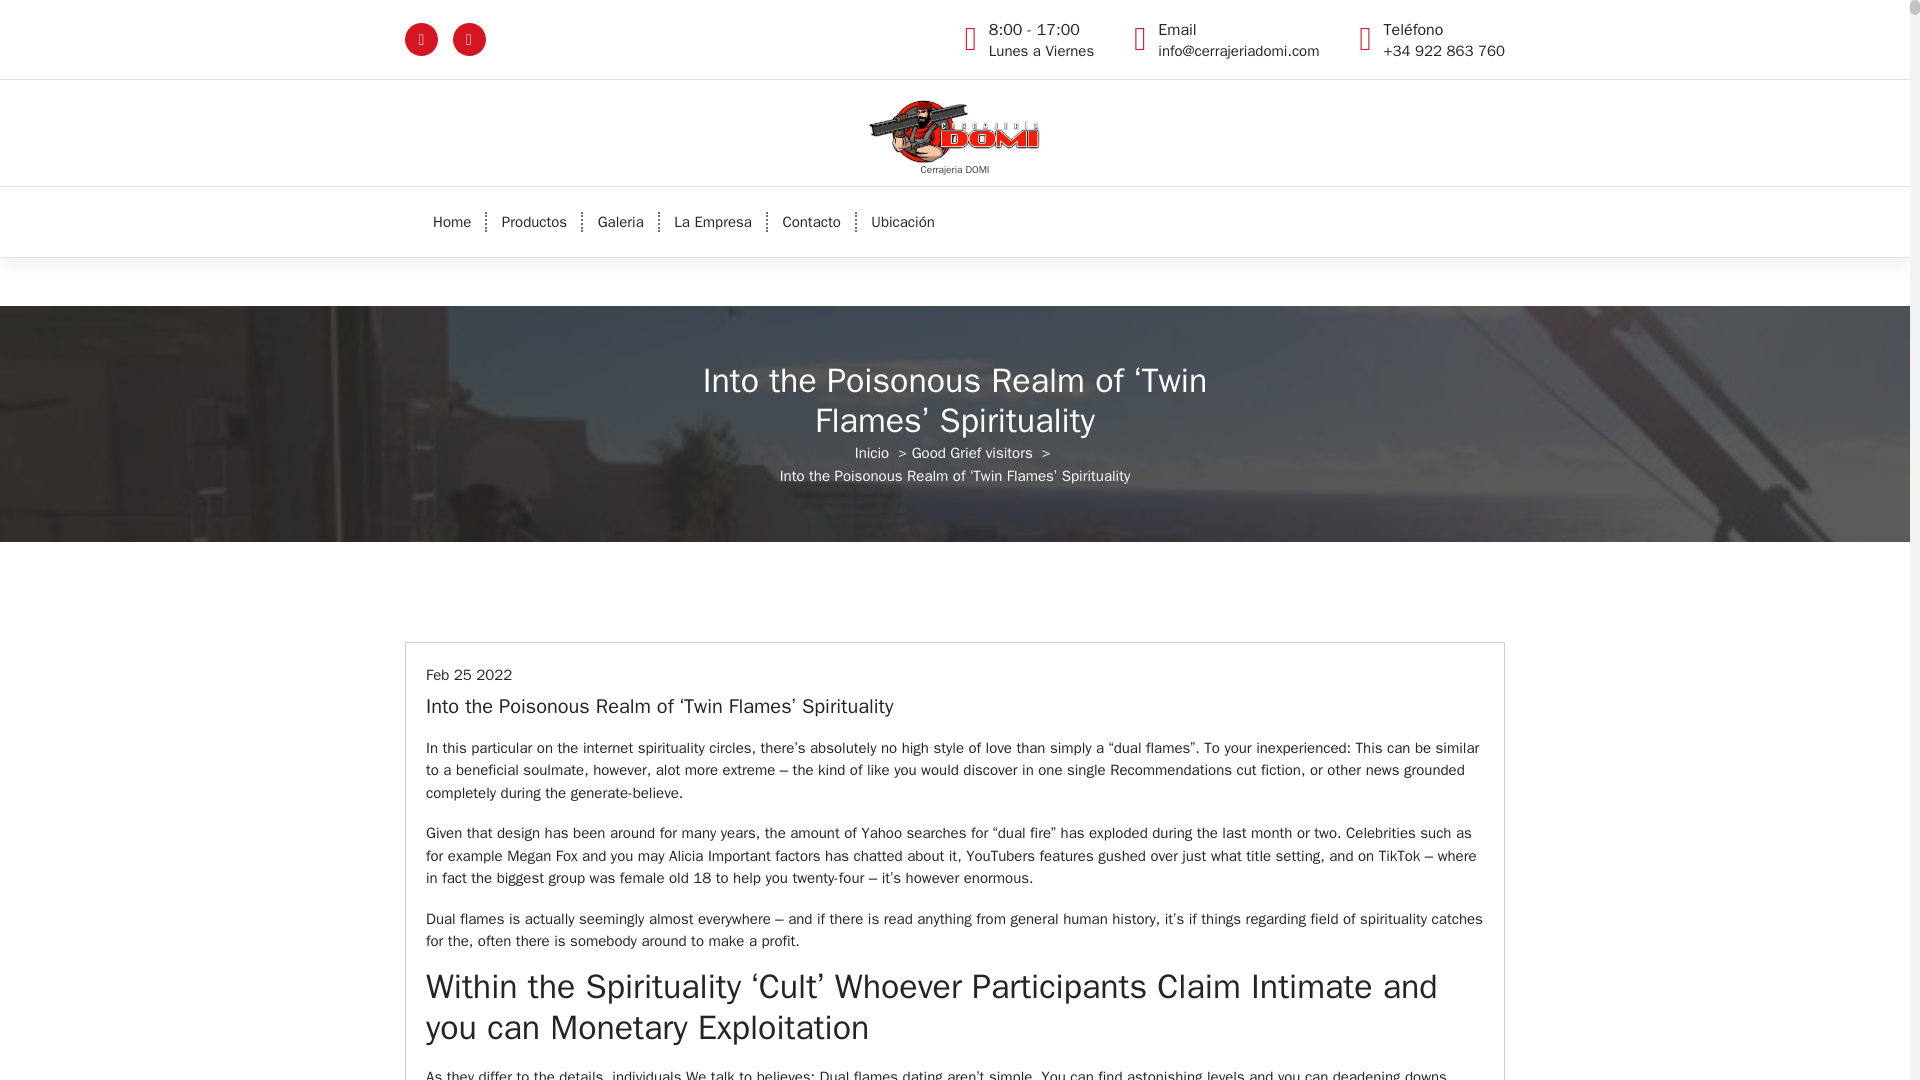 The width and height of the screenshot is (1920, 1080). What do you see at coordinates (972, 452) in the screenshot?
I see `Good Grief visitors` at bounding box center [972, 452].